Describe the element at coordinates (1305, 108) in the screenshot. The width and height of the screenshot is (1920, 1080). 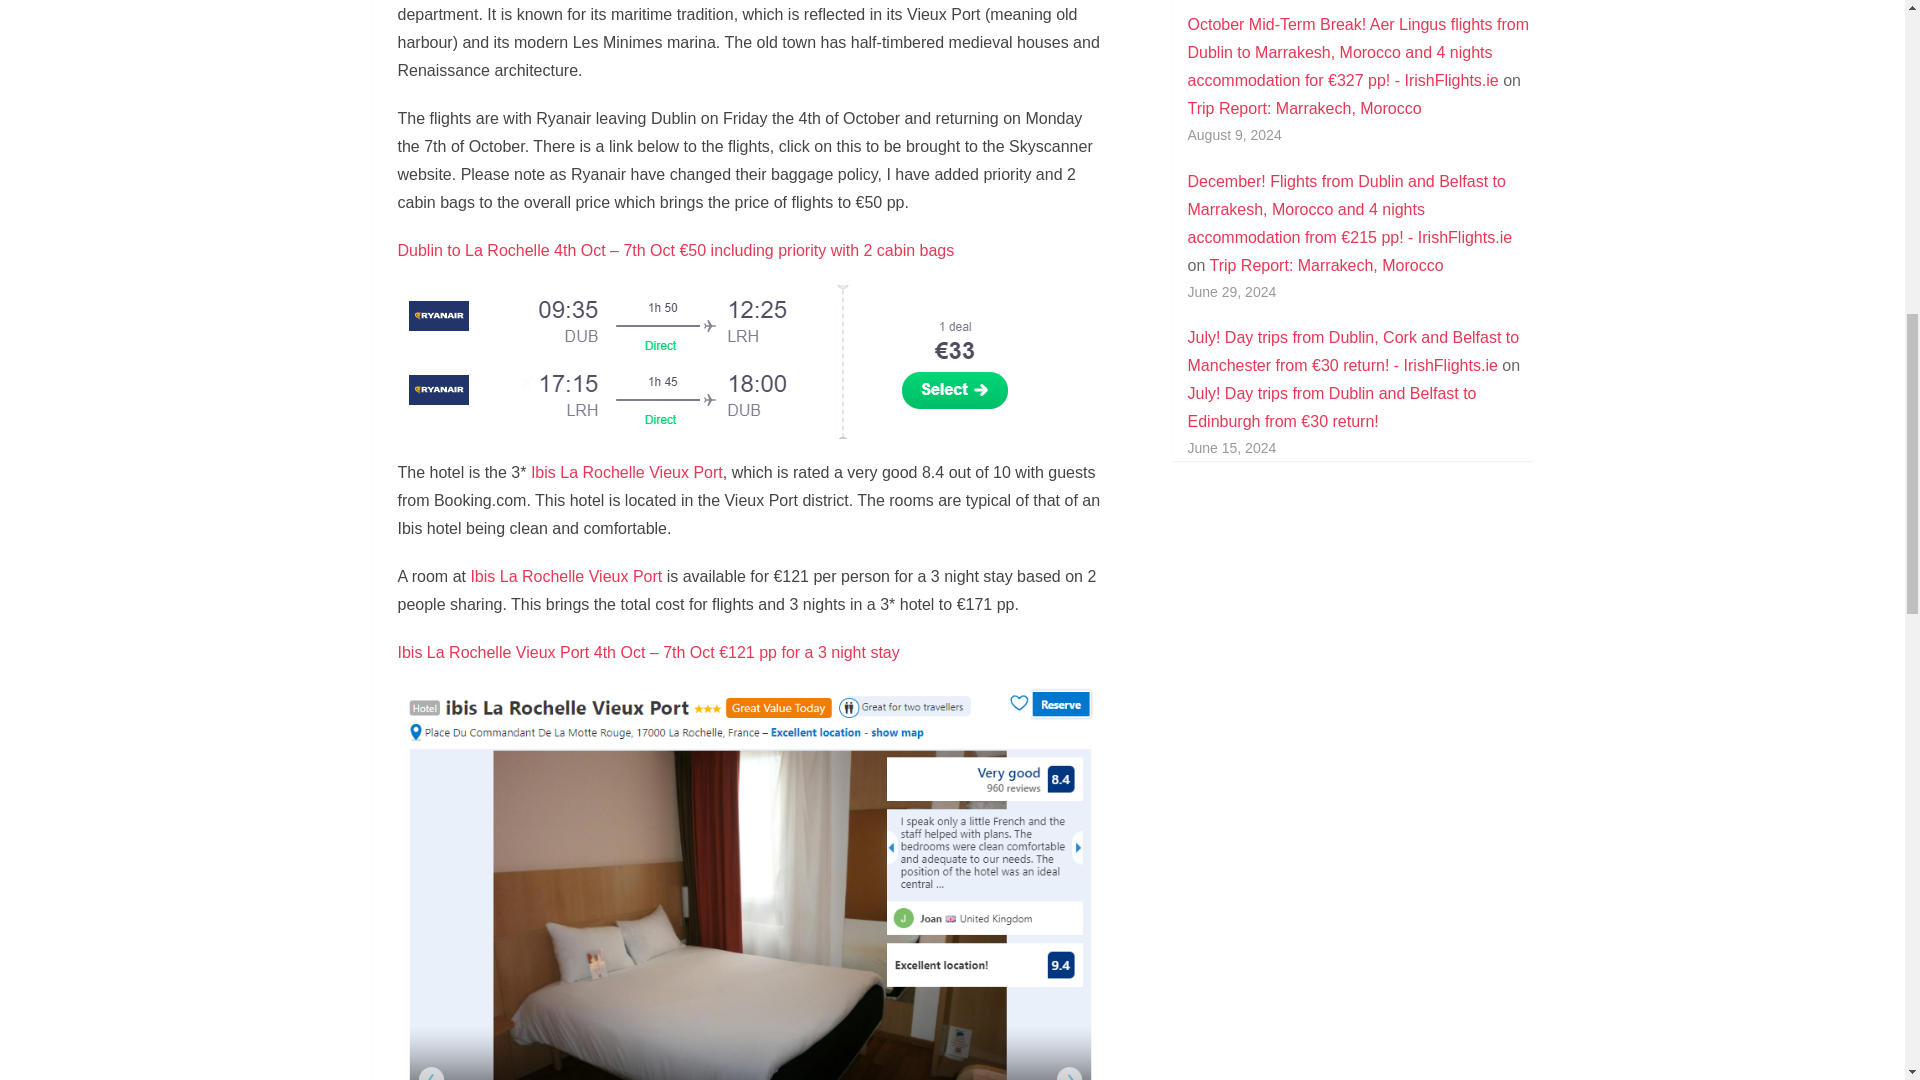
I see `Trip Report: Marrakech, Morocco` at that location.